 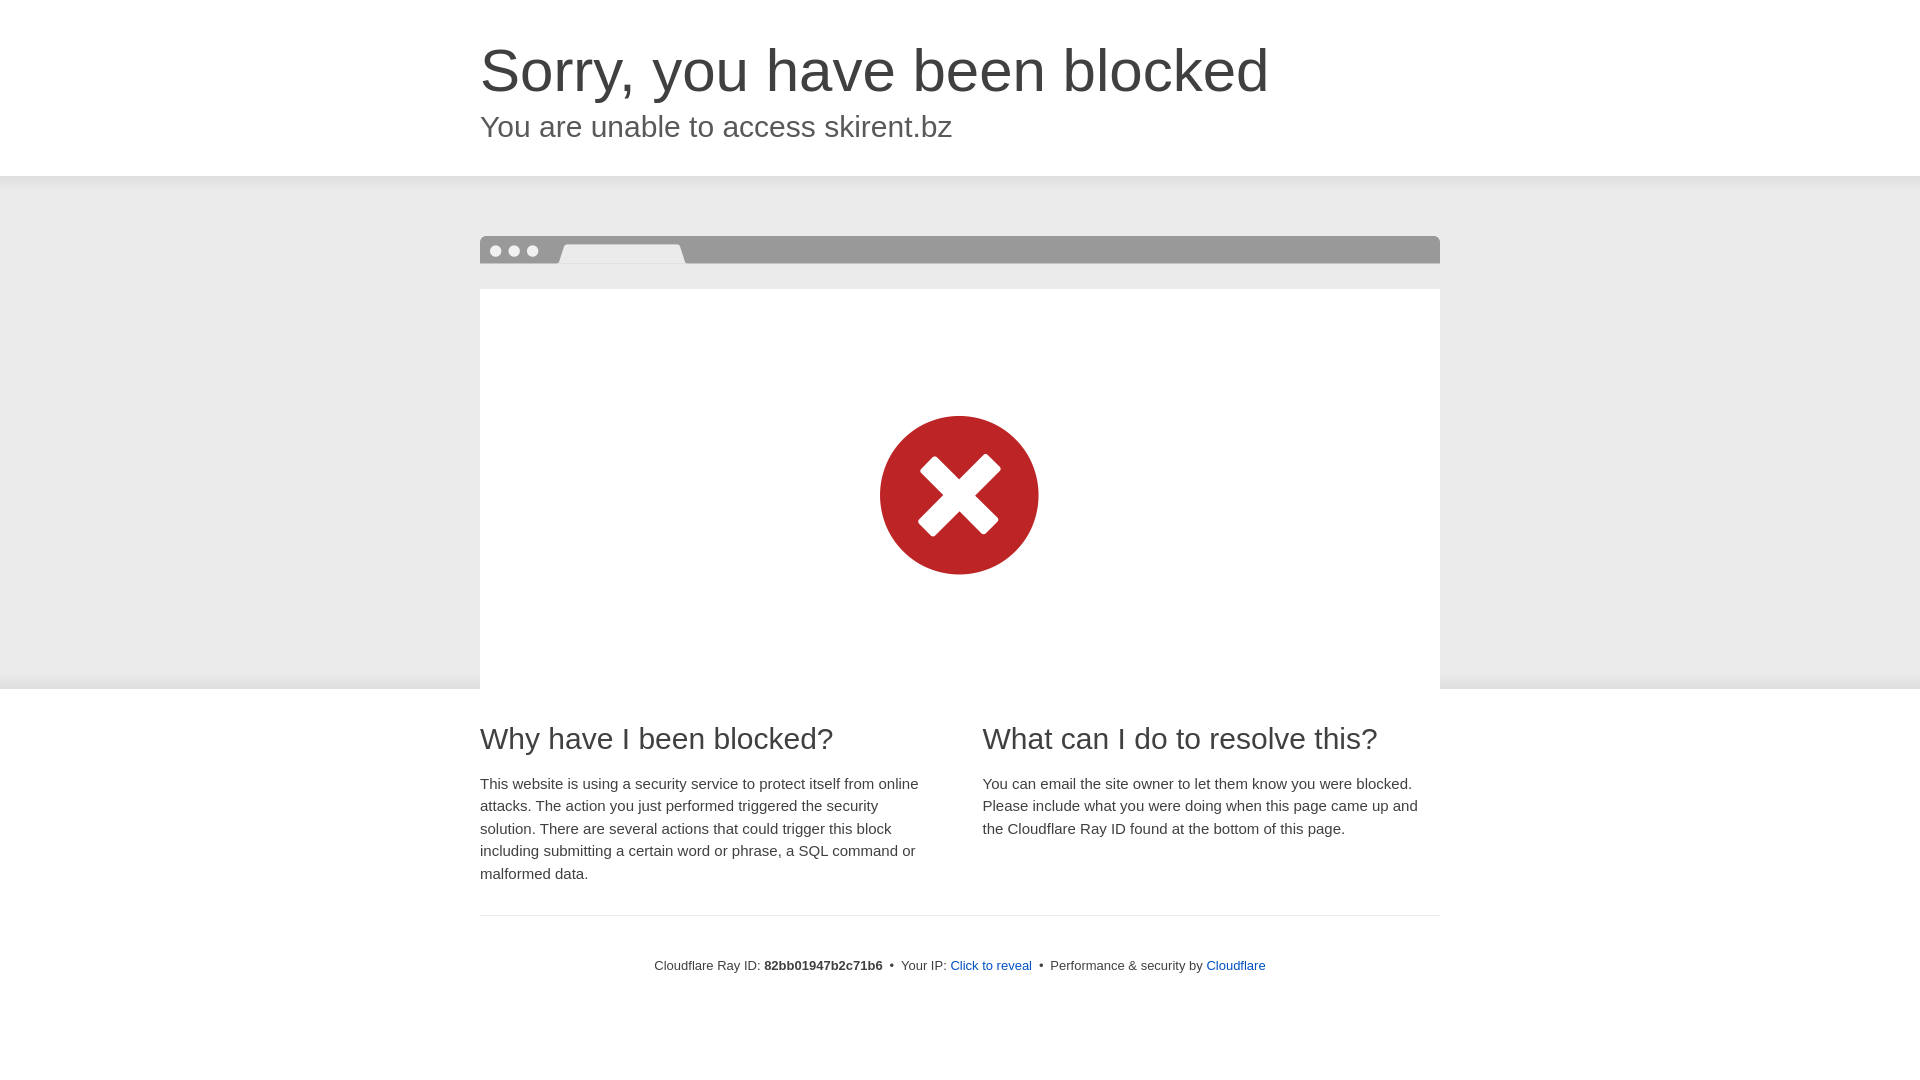 What do you see at coordinates (1236, 966) in the screenshot?
I see `Cloudflare` at bounding box center [1236, 966].